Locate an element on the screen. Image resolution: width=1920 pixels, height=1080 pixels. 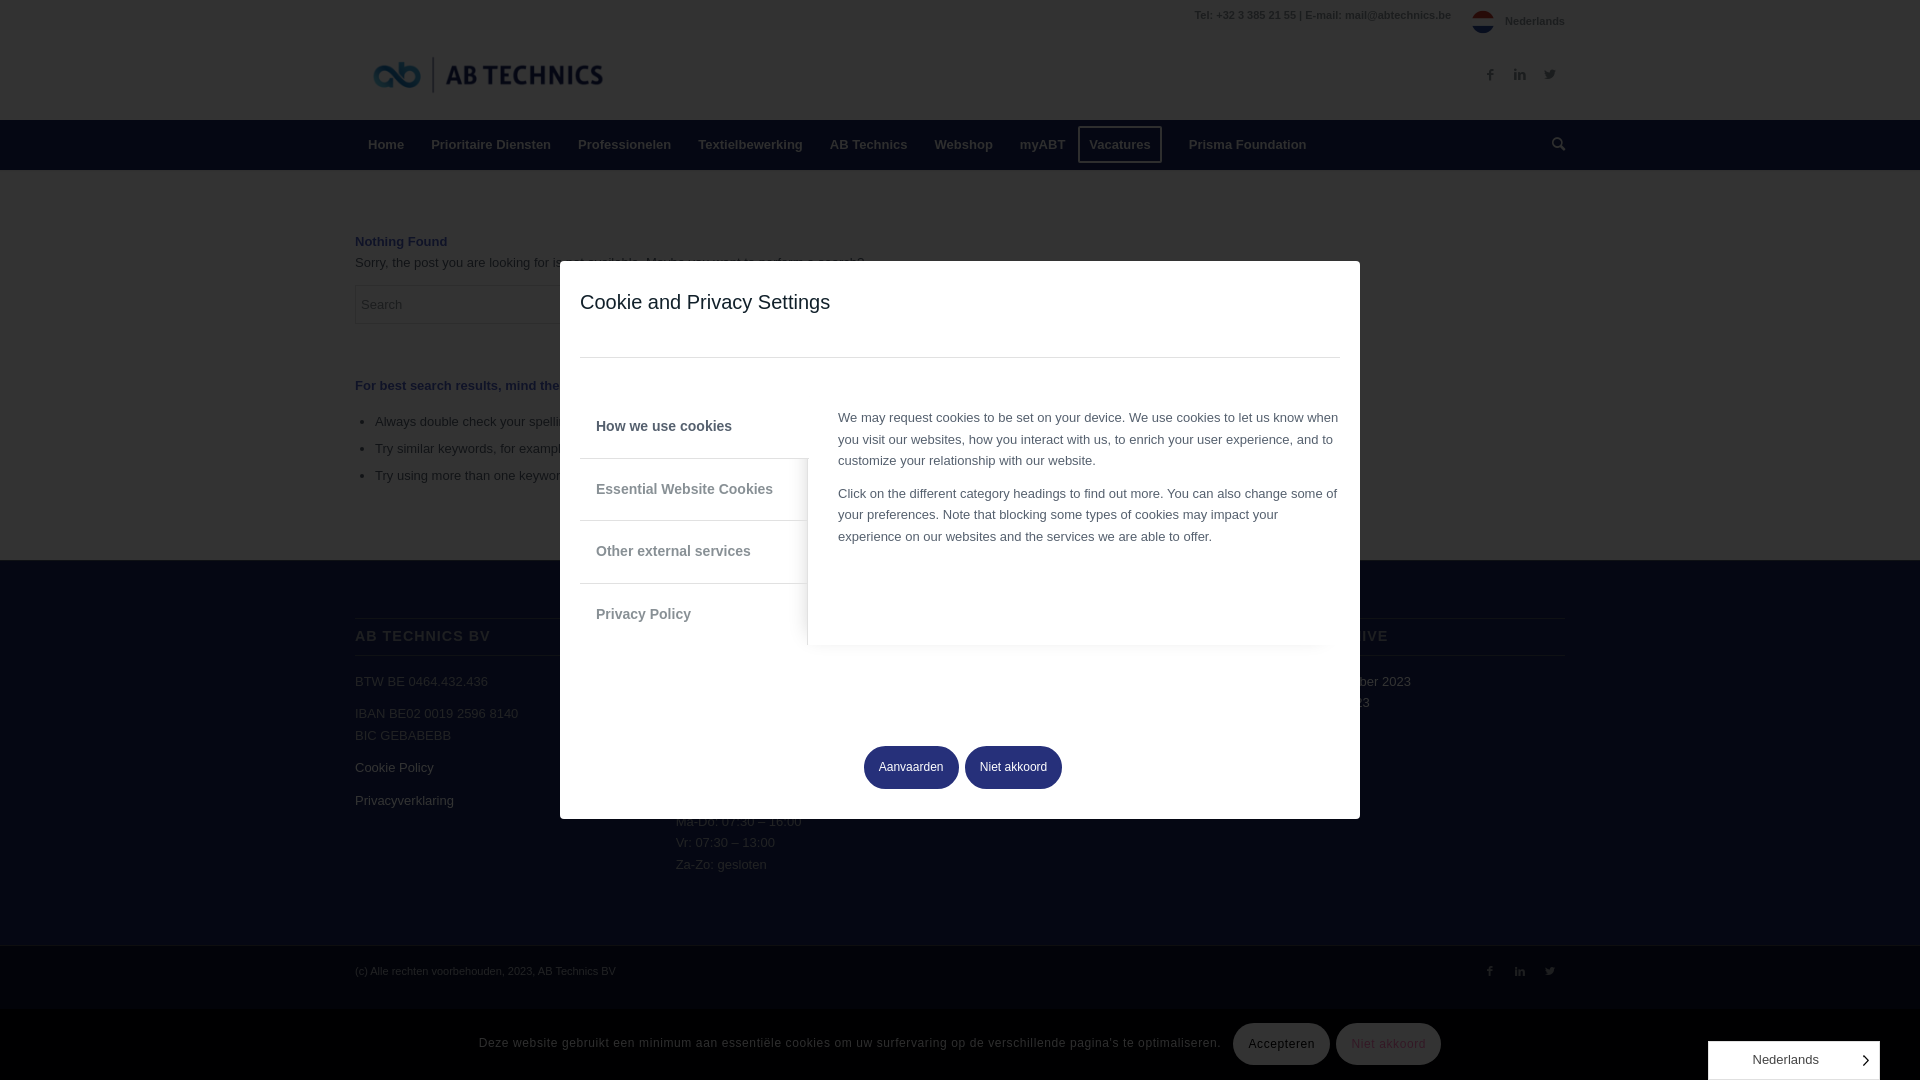
Aanvaarden is located at coordinates (912, 767).